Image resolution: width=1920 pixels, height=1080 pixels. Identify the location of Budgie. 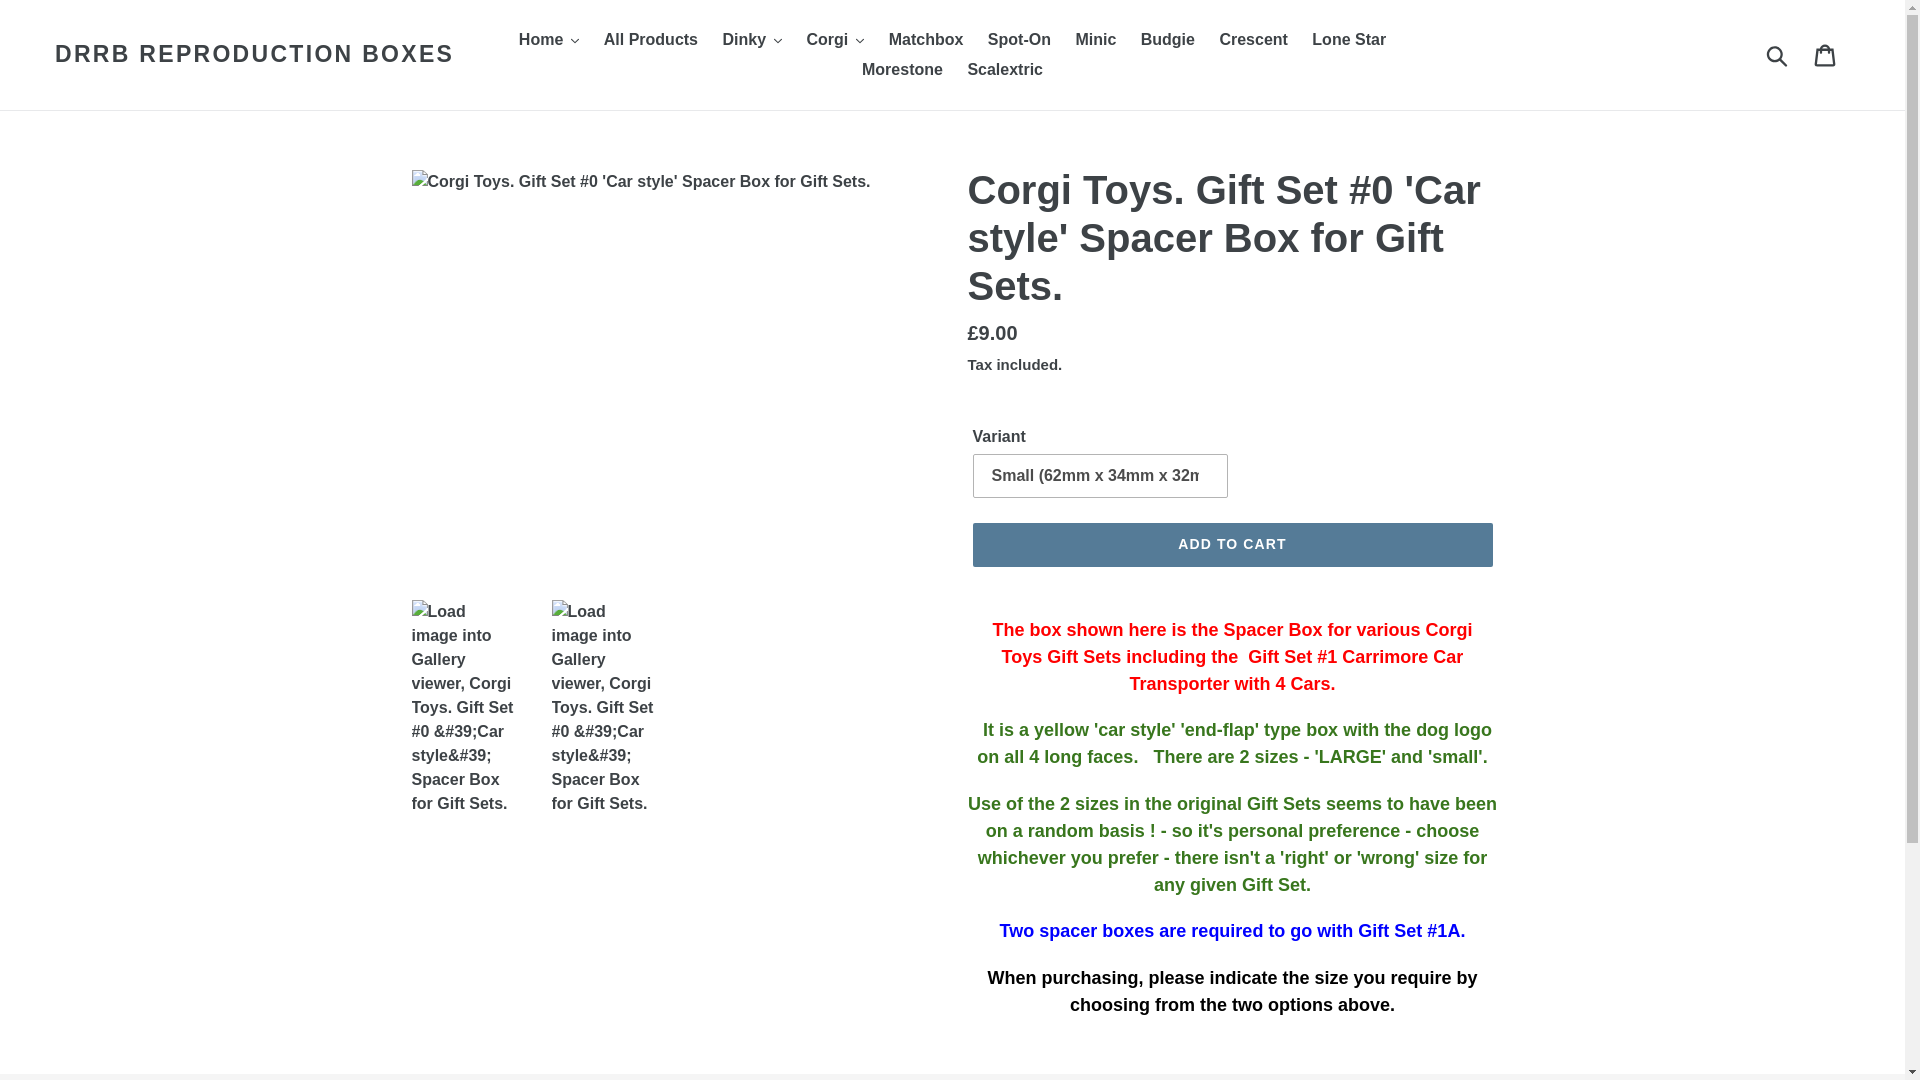
(1168, 40).